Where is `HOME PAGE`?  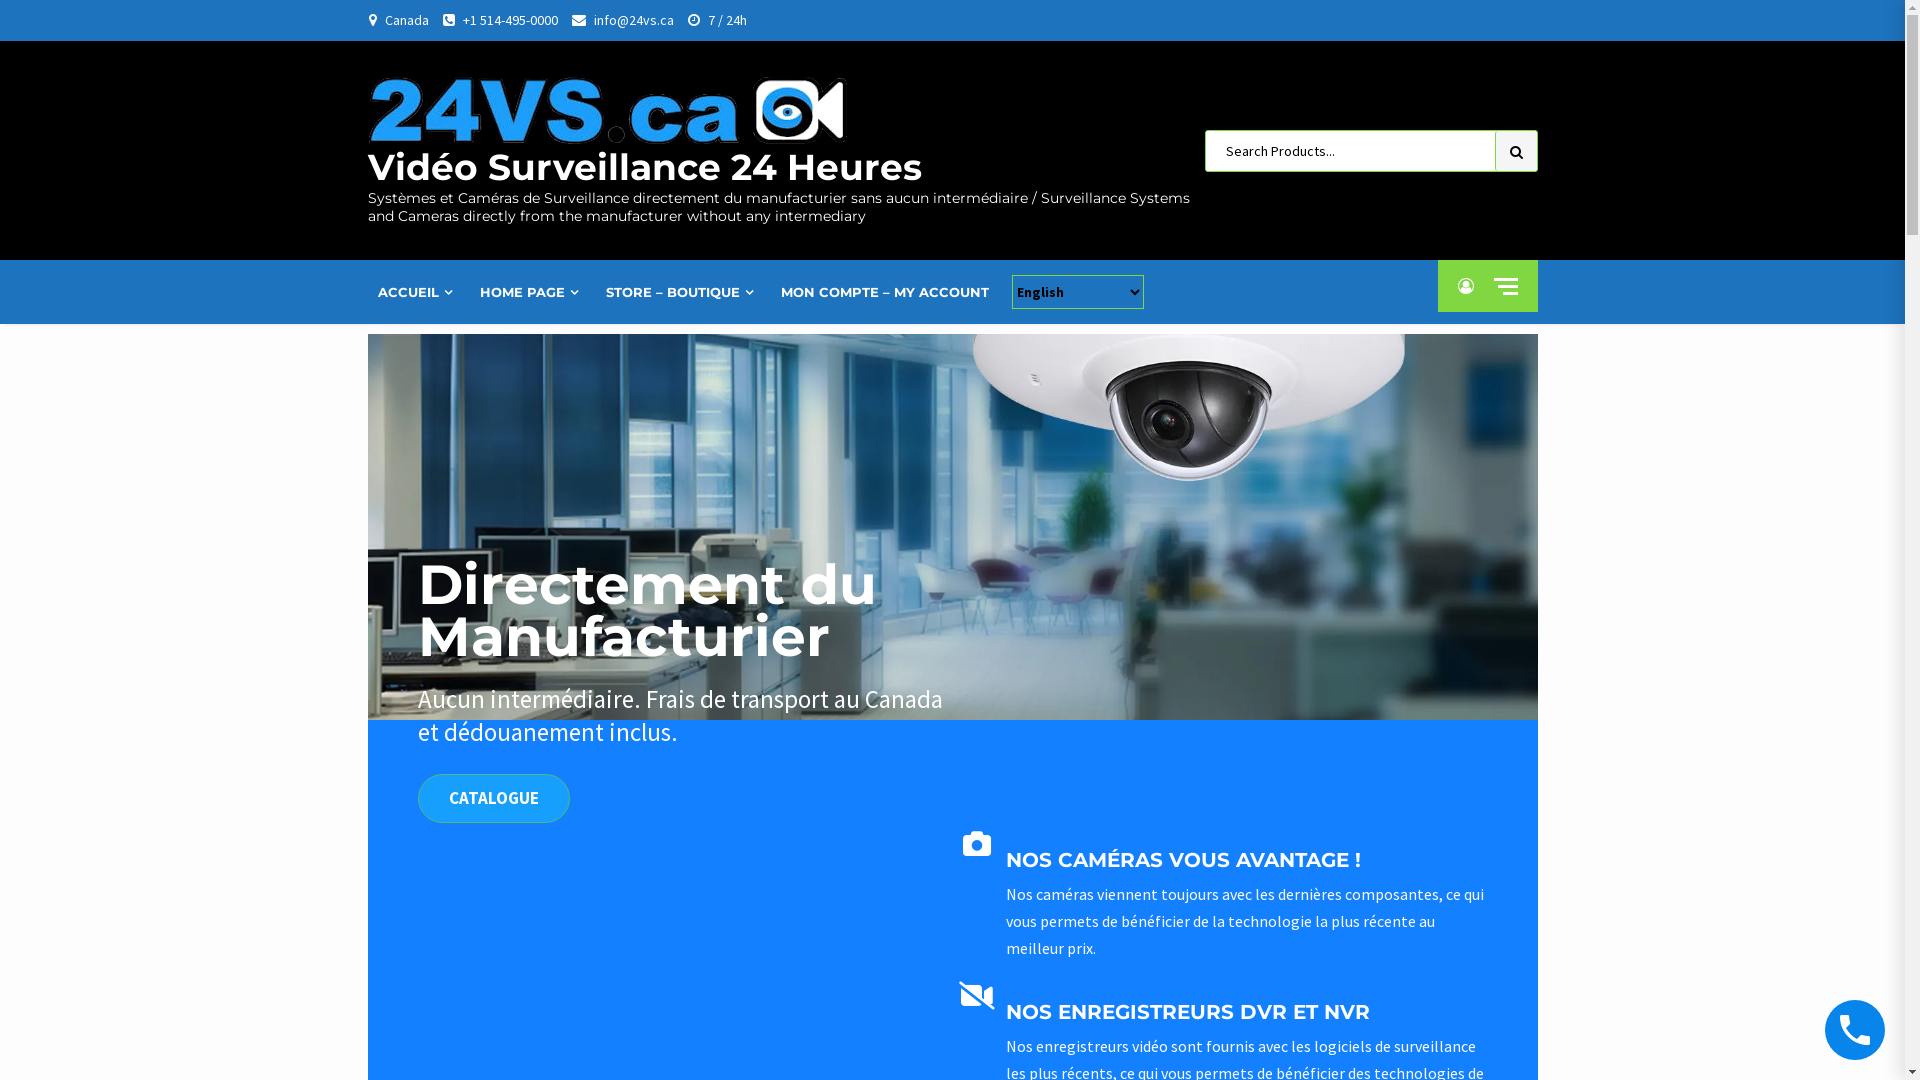
HOME PAGE is located at coordinates (532, 292).